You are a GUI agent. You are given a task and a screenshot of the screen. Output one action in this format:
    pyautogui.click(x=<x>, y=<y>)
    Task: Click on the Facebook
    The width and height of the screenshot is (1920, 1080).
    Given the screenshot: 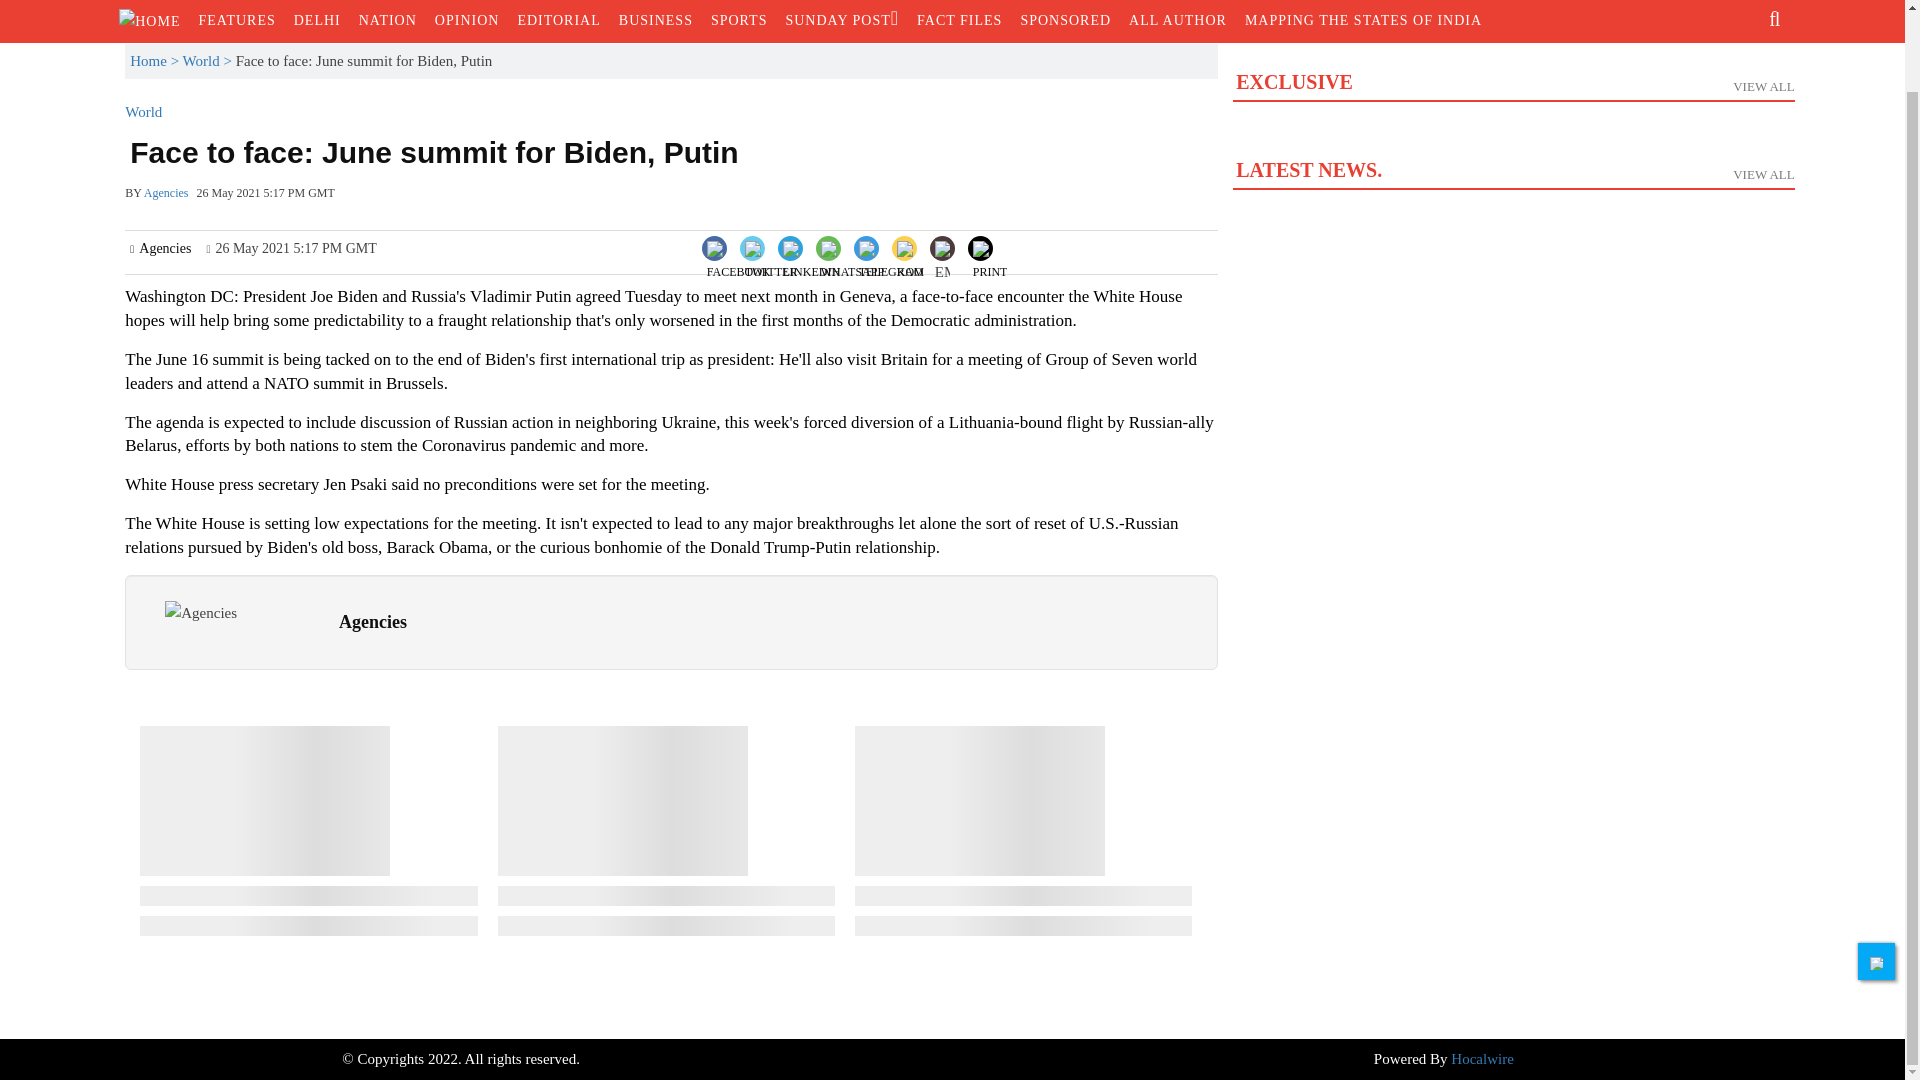 What is the action you would take?
    pyautogui.click(x=738, y=246)
    